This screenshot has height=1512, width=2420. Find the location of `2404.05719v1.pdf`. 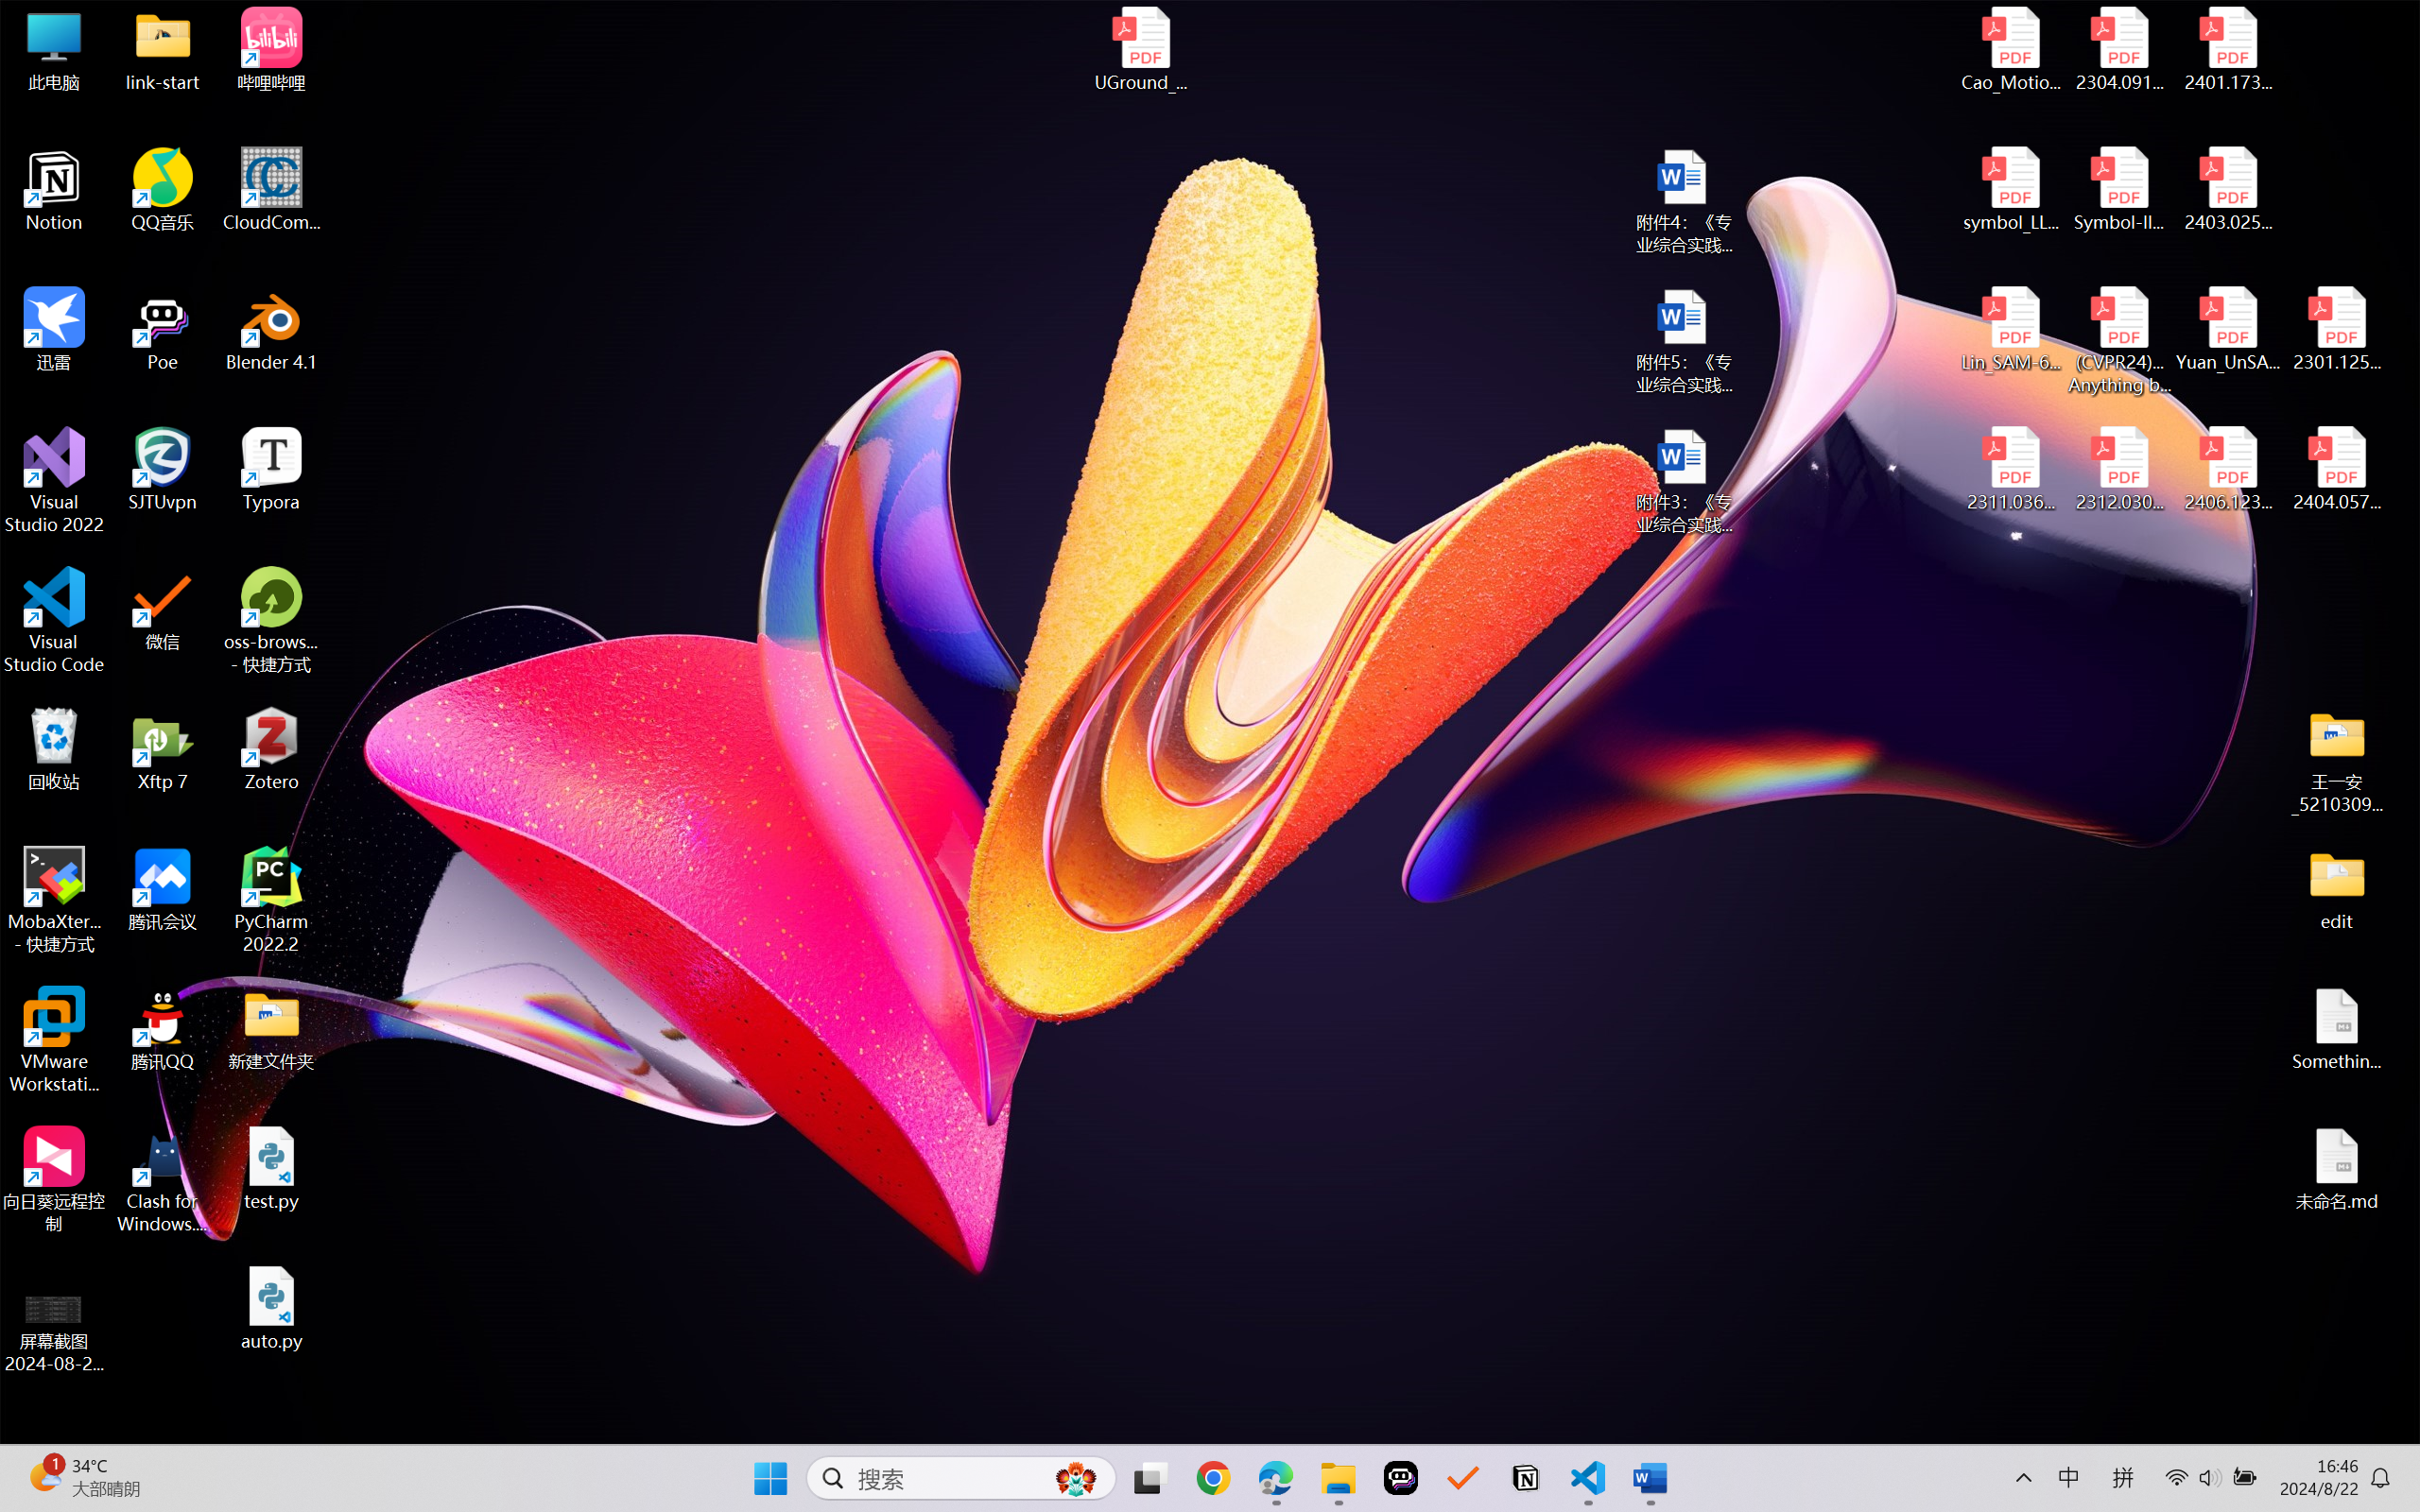

2404.05719v1.pdf is located at coordinates (2337, 470).